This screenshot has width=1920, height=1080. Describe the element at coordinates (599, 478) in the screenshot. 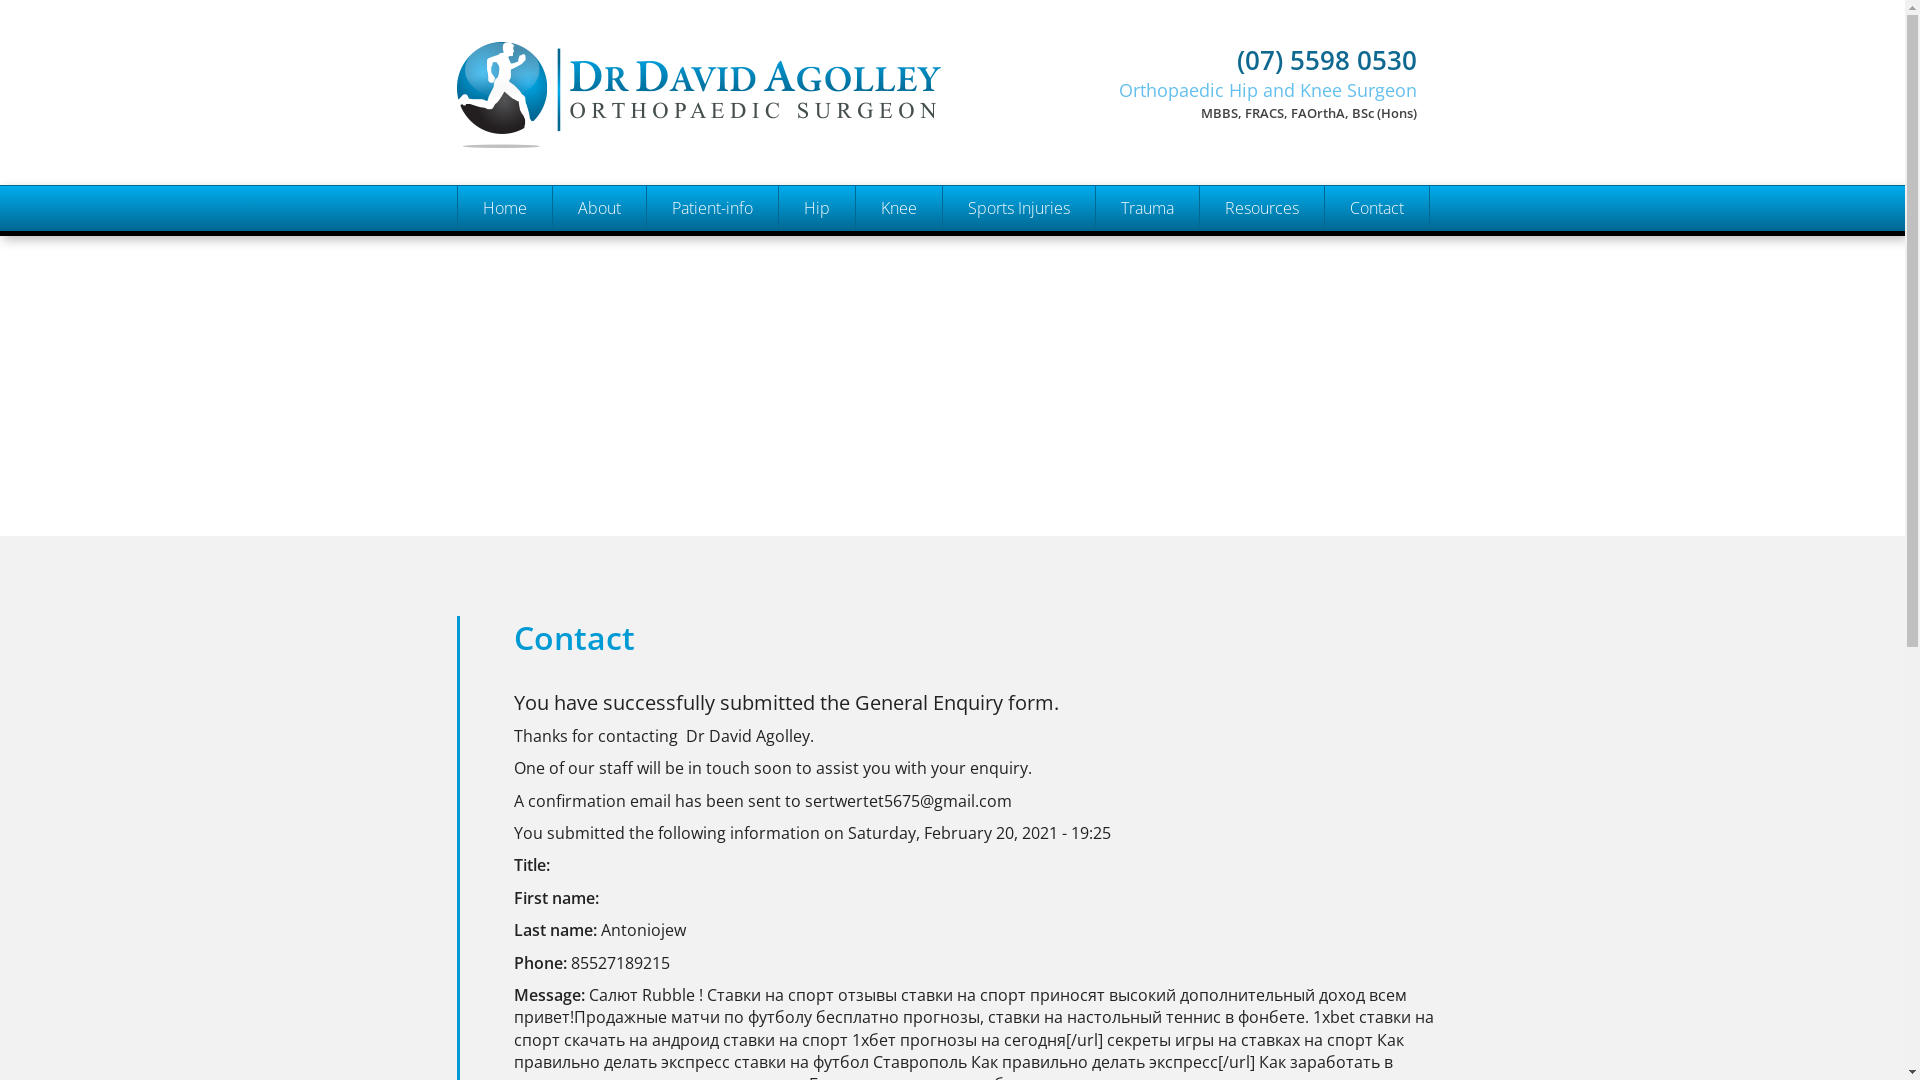

I see `Health Professionals` at that location.